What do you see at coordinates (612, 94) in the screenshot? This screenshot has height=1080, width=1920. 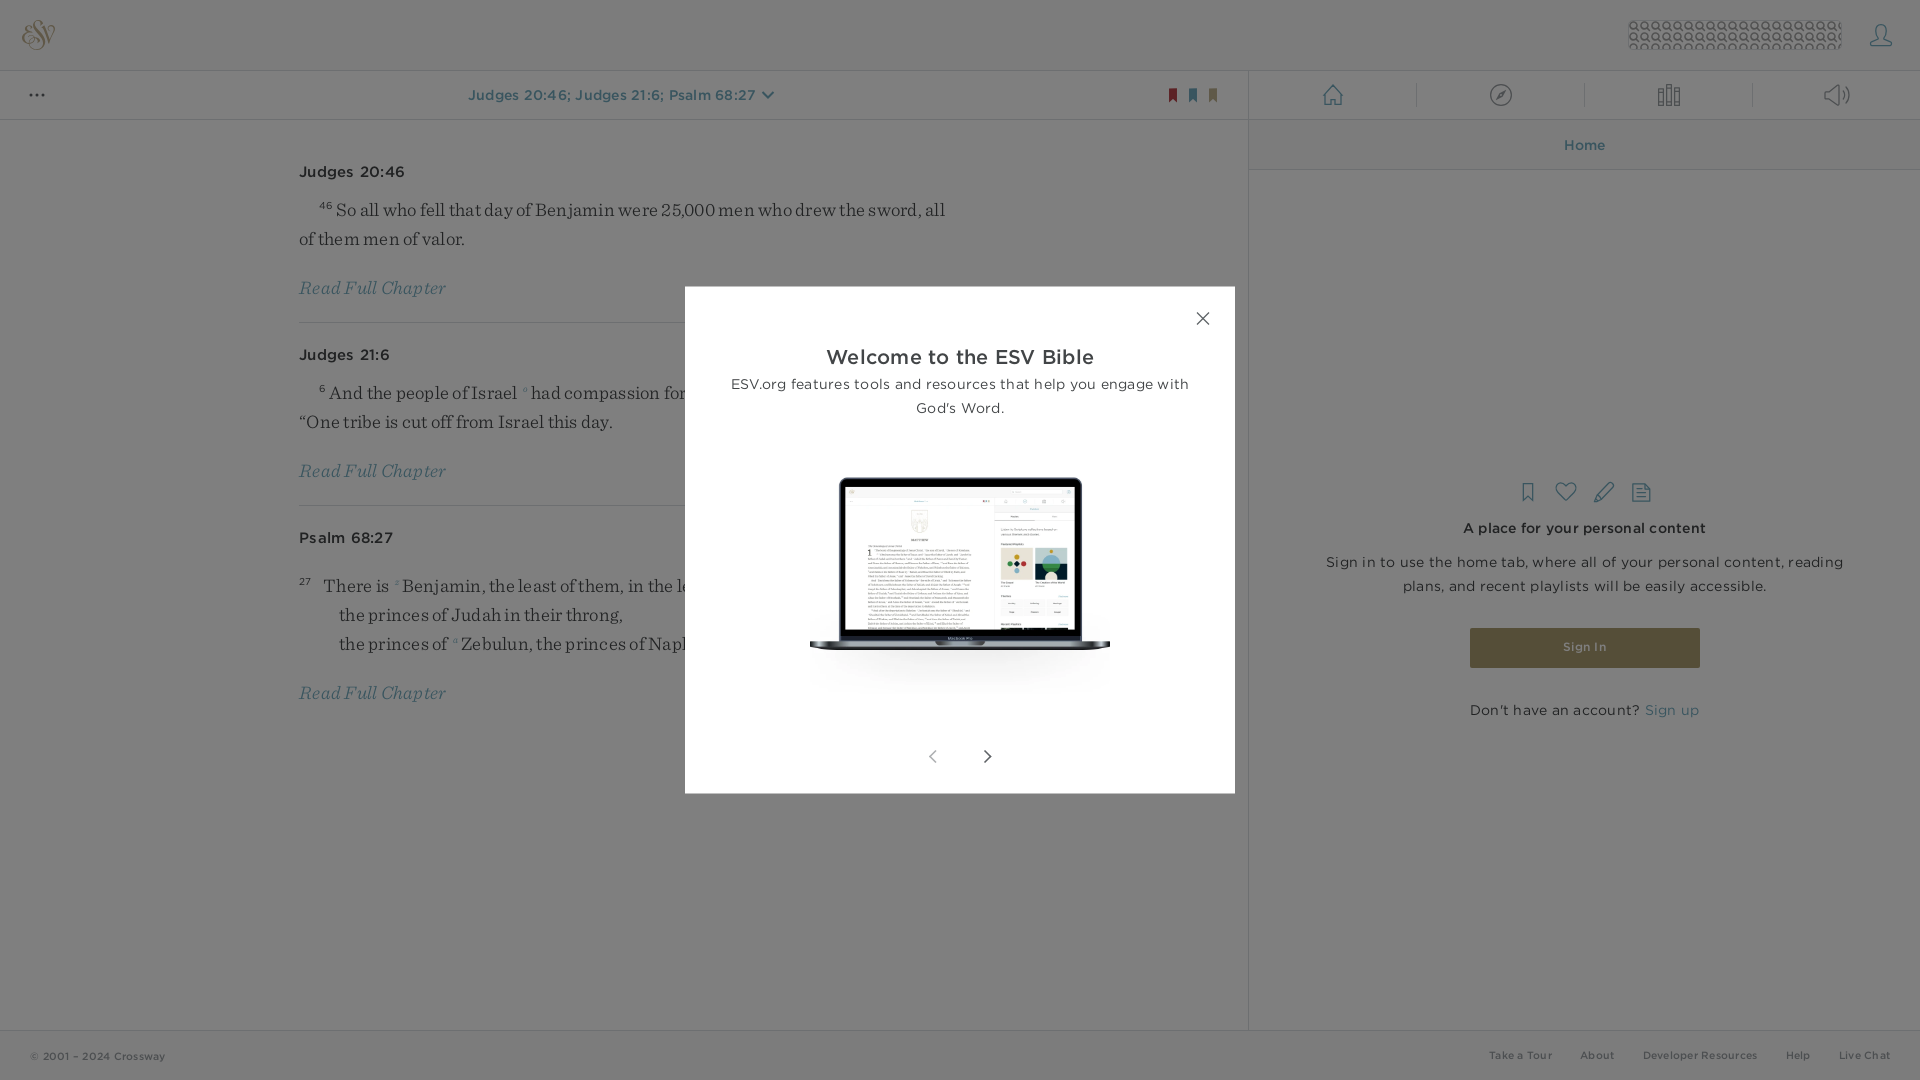 I see `Judges 20:46; Judges 21:6; Psalm 68:27` at bounding box center [612, 94].